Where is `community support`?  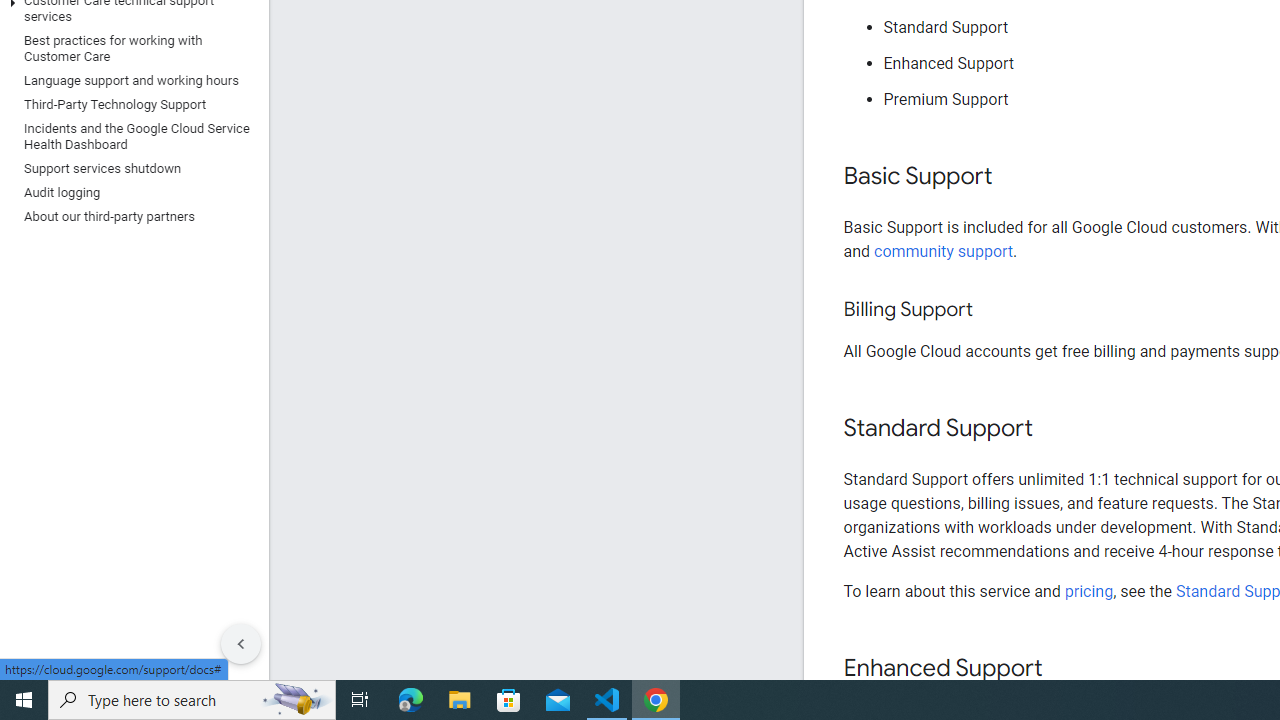 community support is located at coordinates (944, 250).